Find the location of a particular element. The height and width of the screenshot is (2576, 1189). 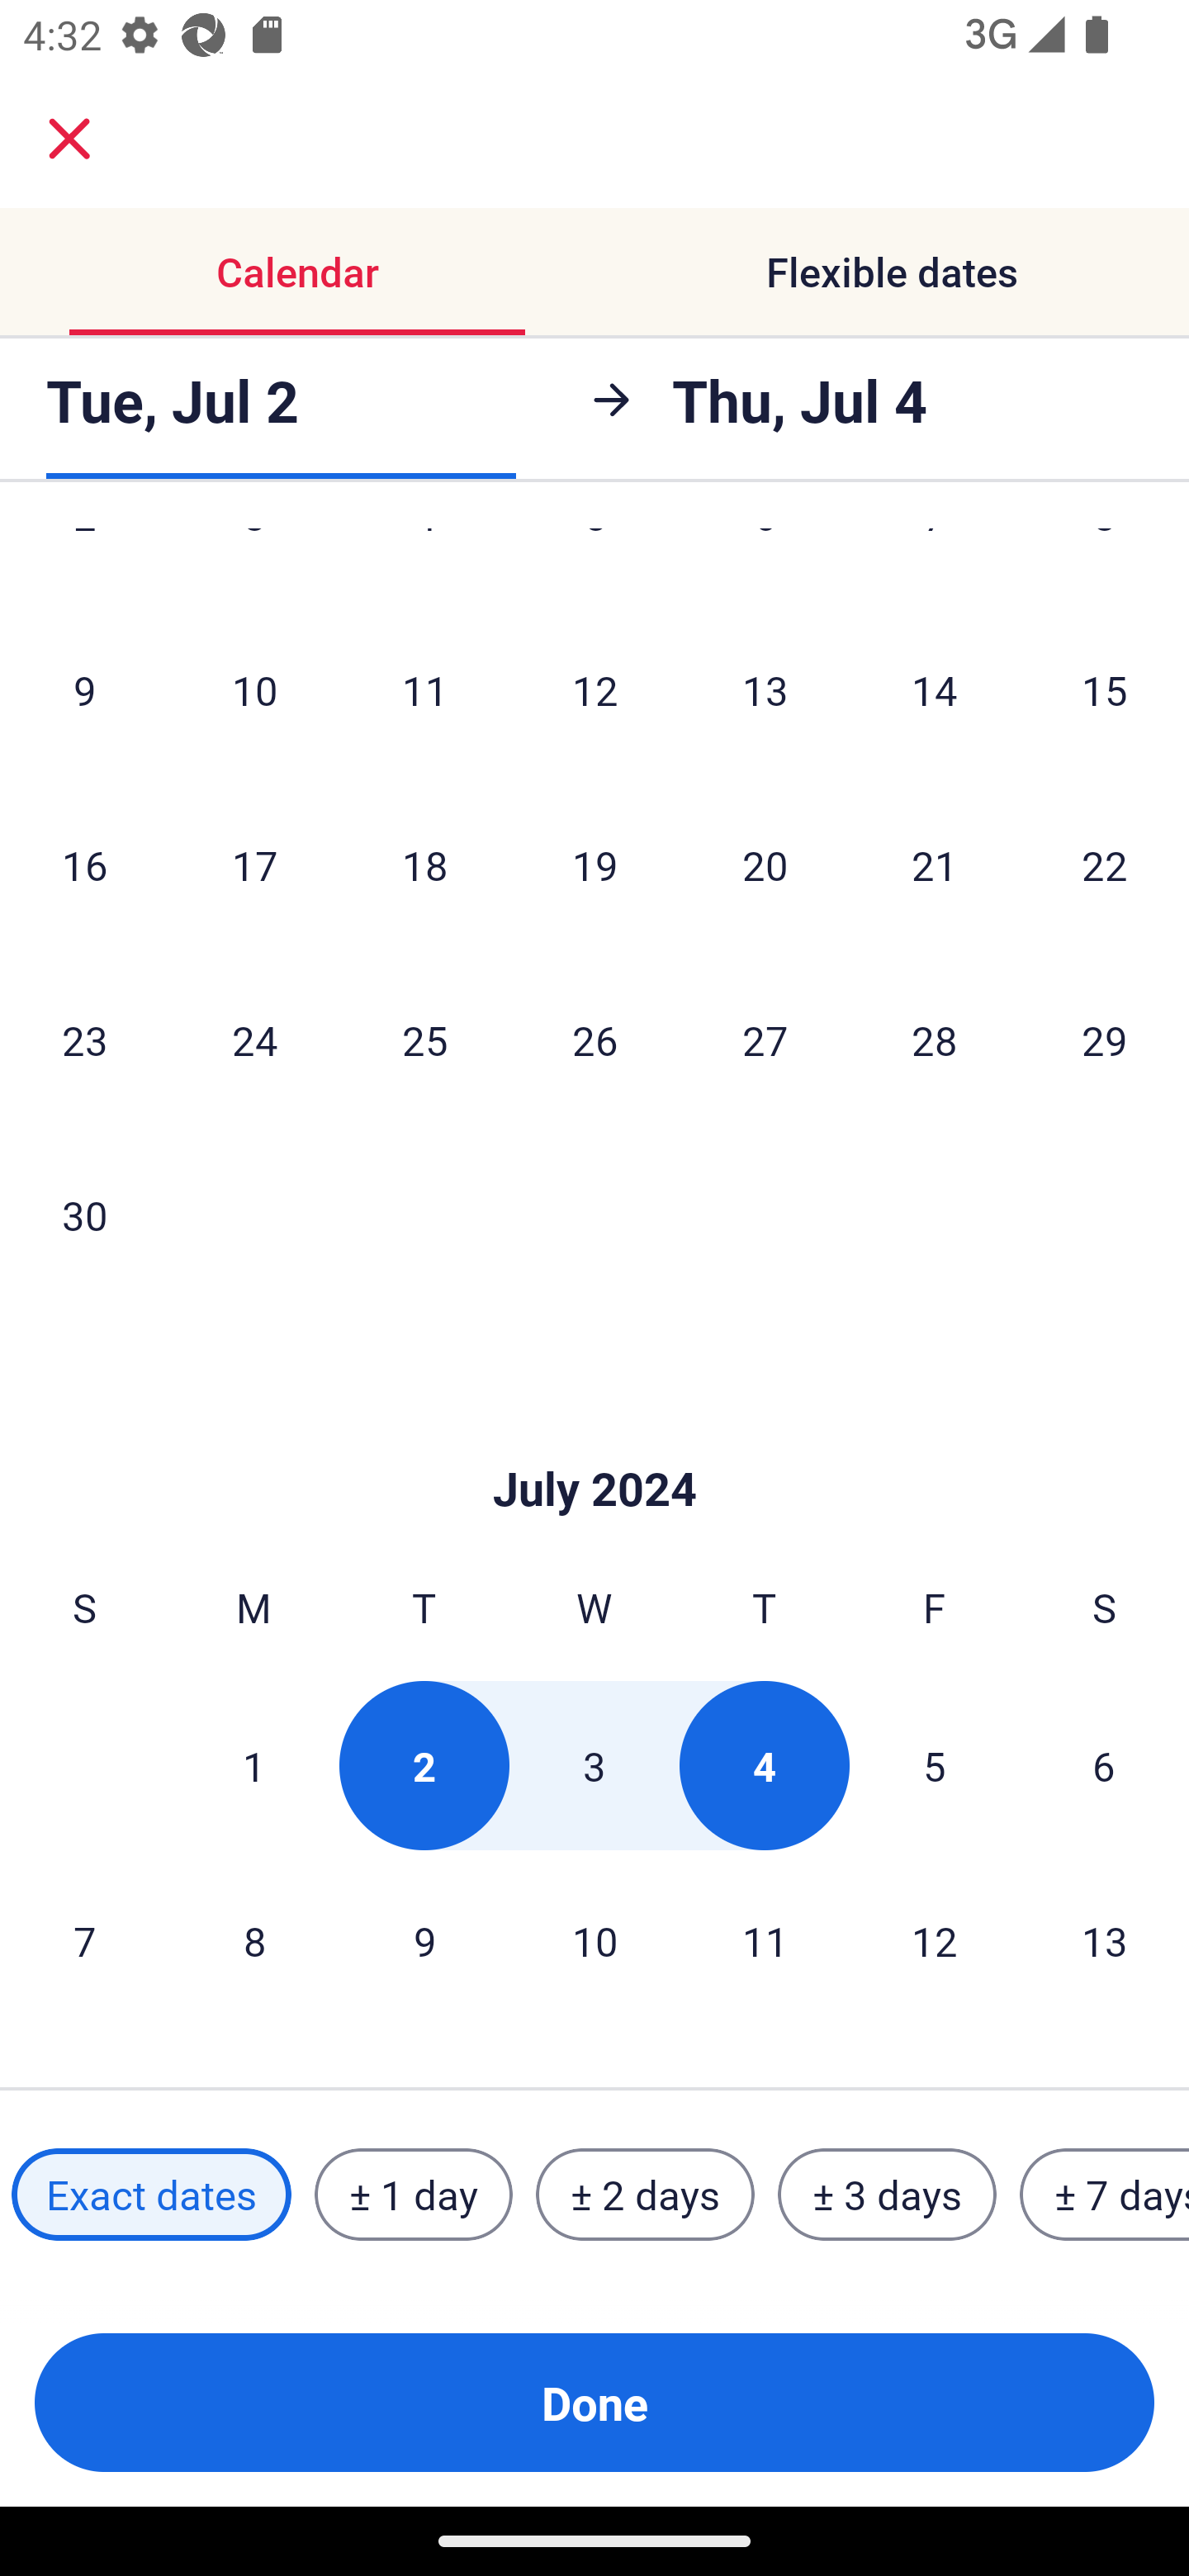

20 Thursday, June 20, 2024 is located at coordinates (765, 865).